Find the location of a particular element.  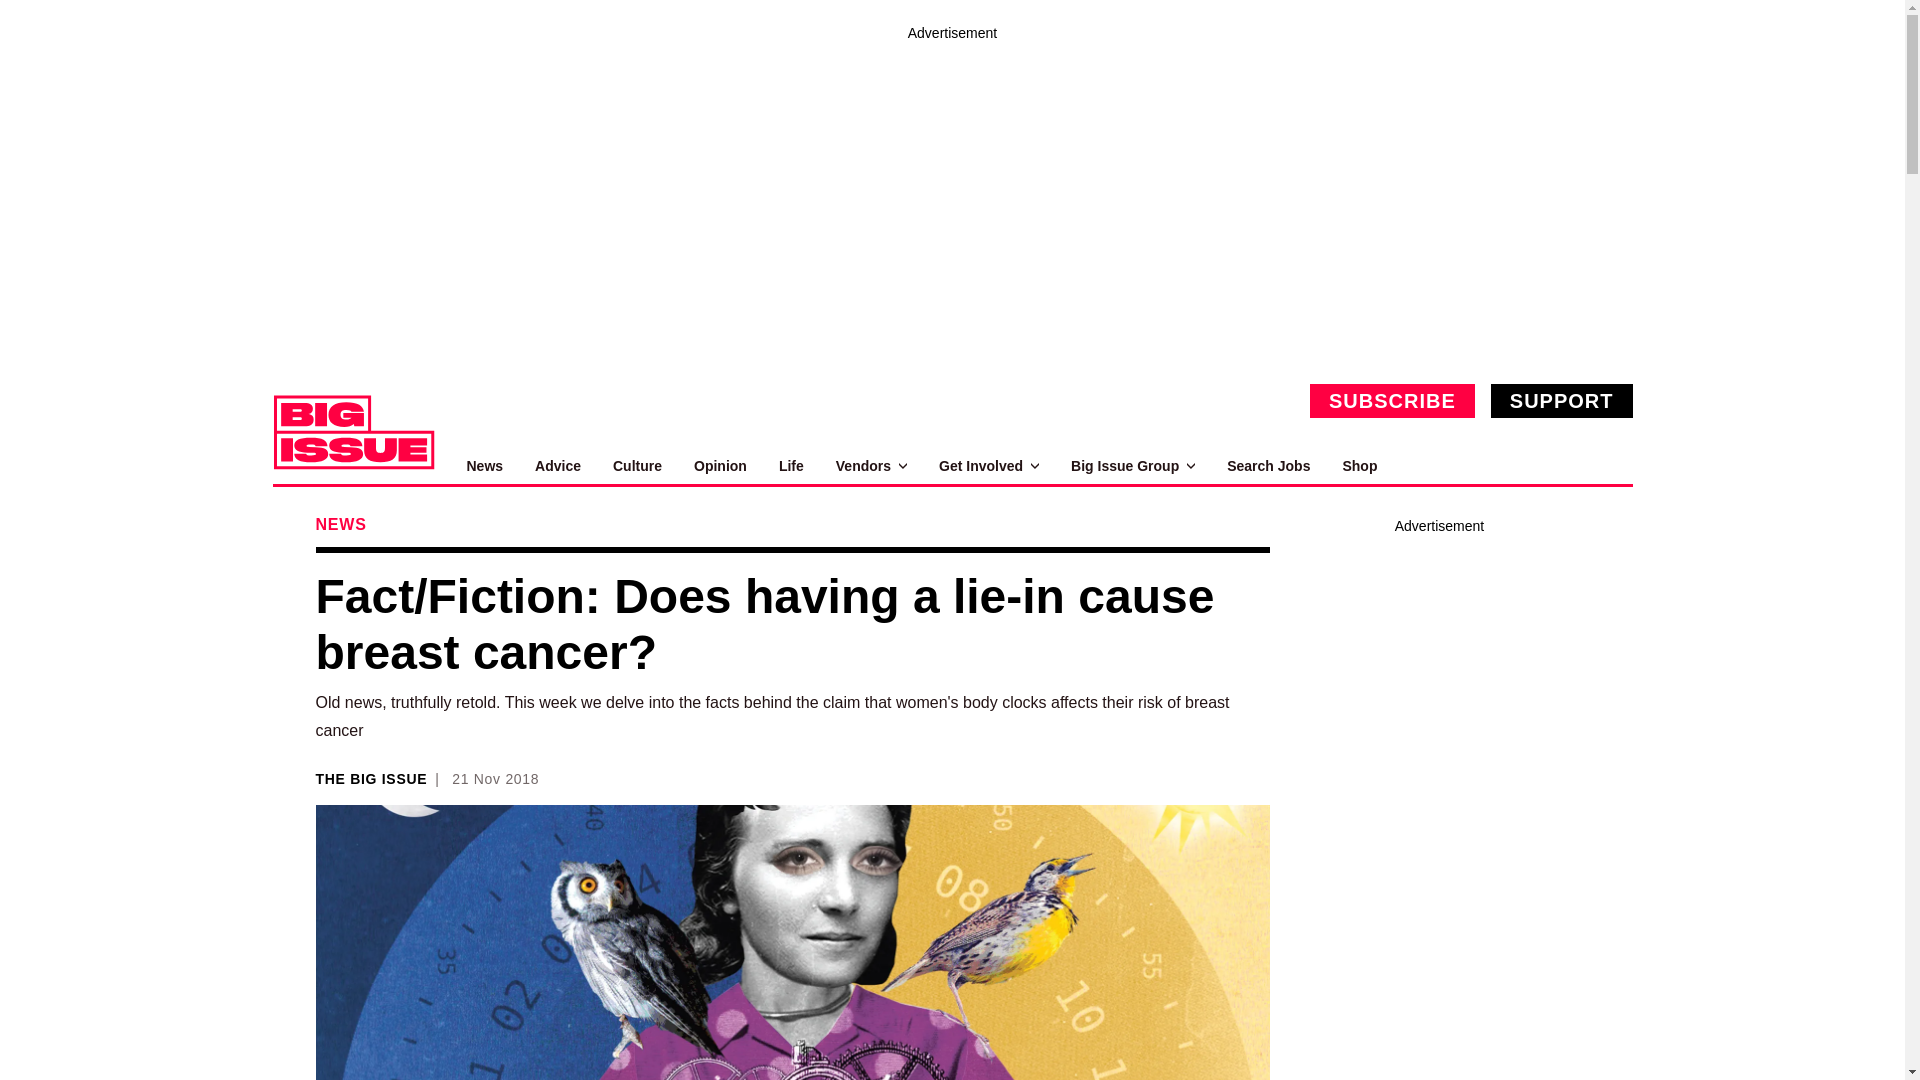

Support is located at coordinates (1562, 400).